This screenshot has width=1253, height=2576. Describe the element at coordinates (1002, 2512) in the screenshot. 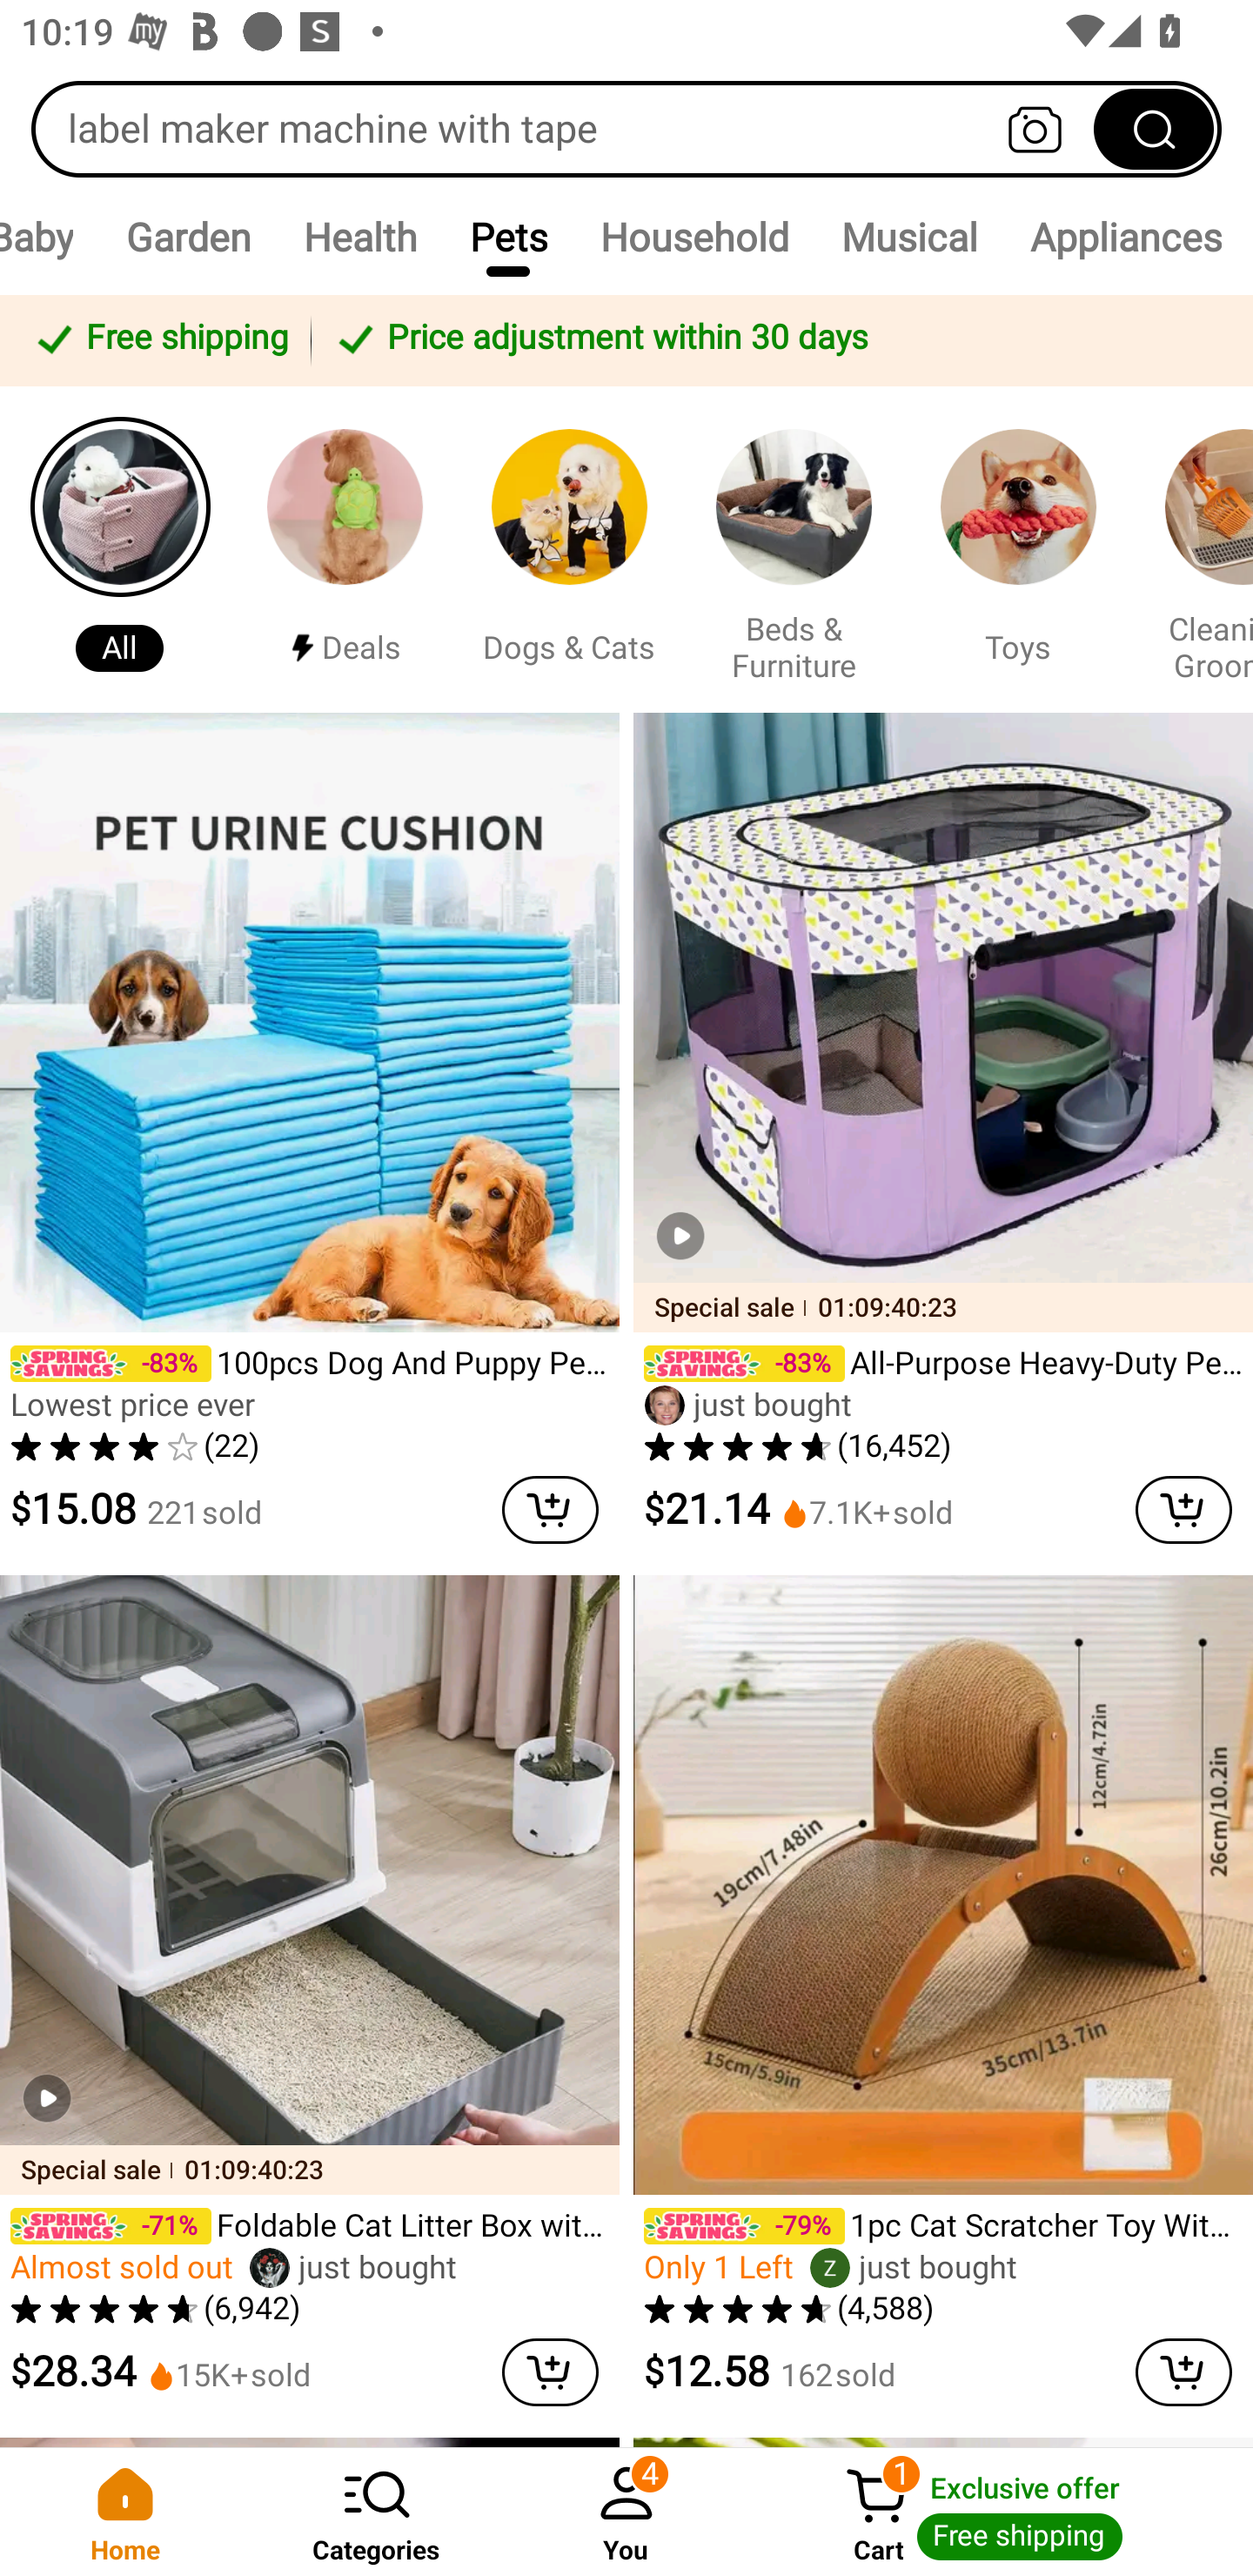

I see `Cart 1 Cart Exclusive offer` at that location.